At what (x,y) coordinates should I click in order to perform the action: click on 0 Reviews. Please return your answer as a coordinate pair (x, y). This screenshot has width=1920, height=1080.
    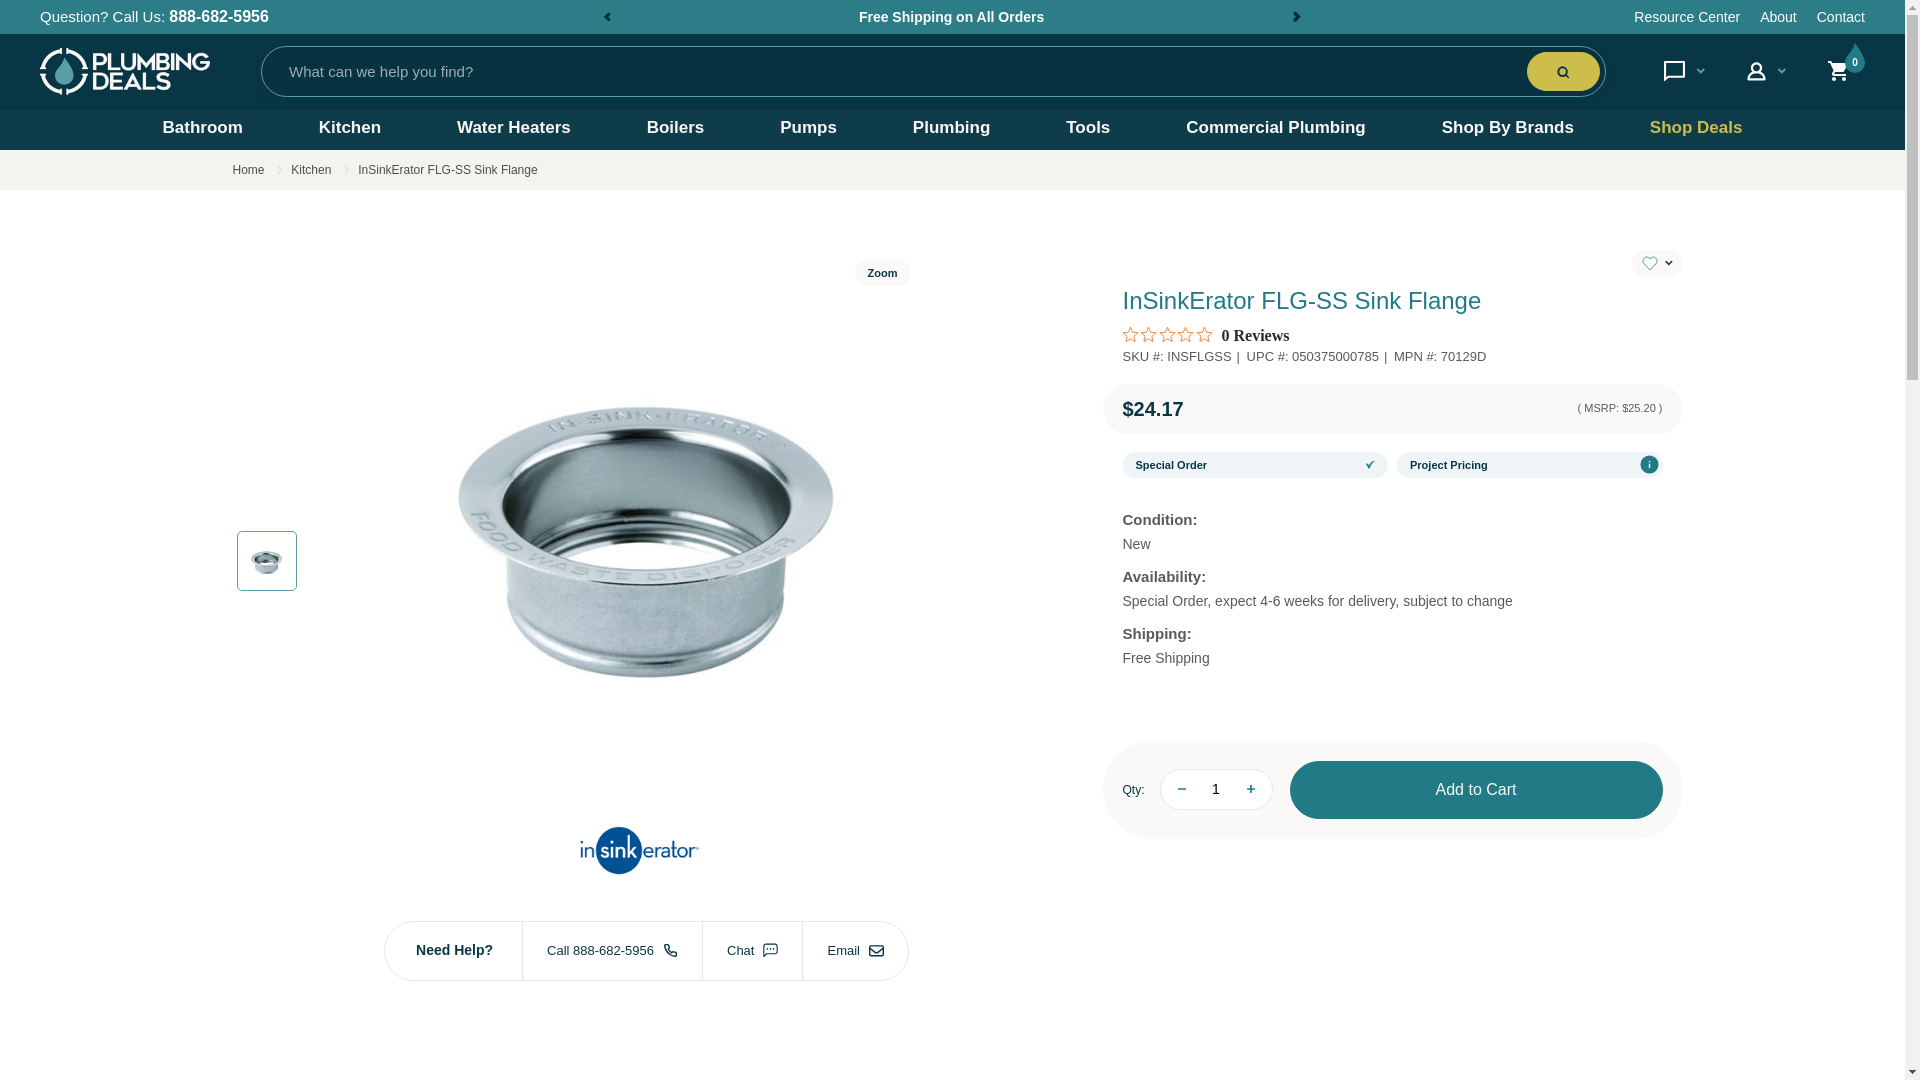
    Looking at the image, I should click on (1204, 336).